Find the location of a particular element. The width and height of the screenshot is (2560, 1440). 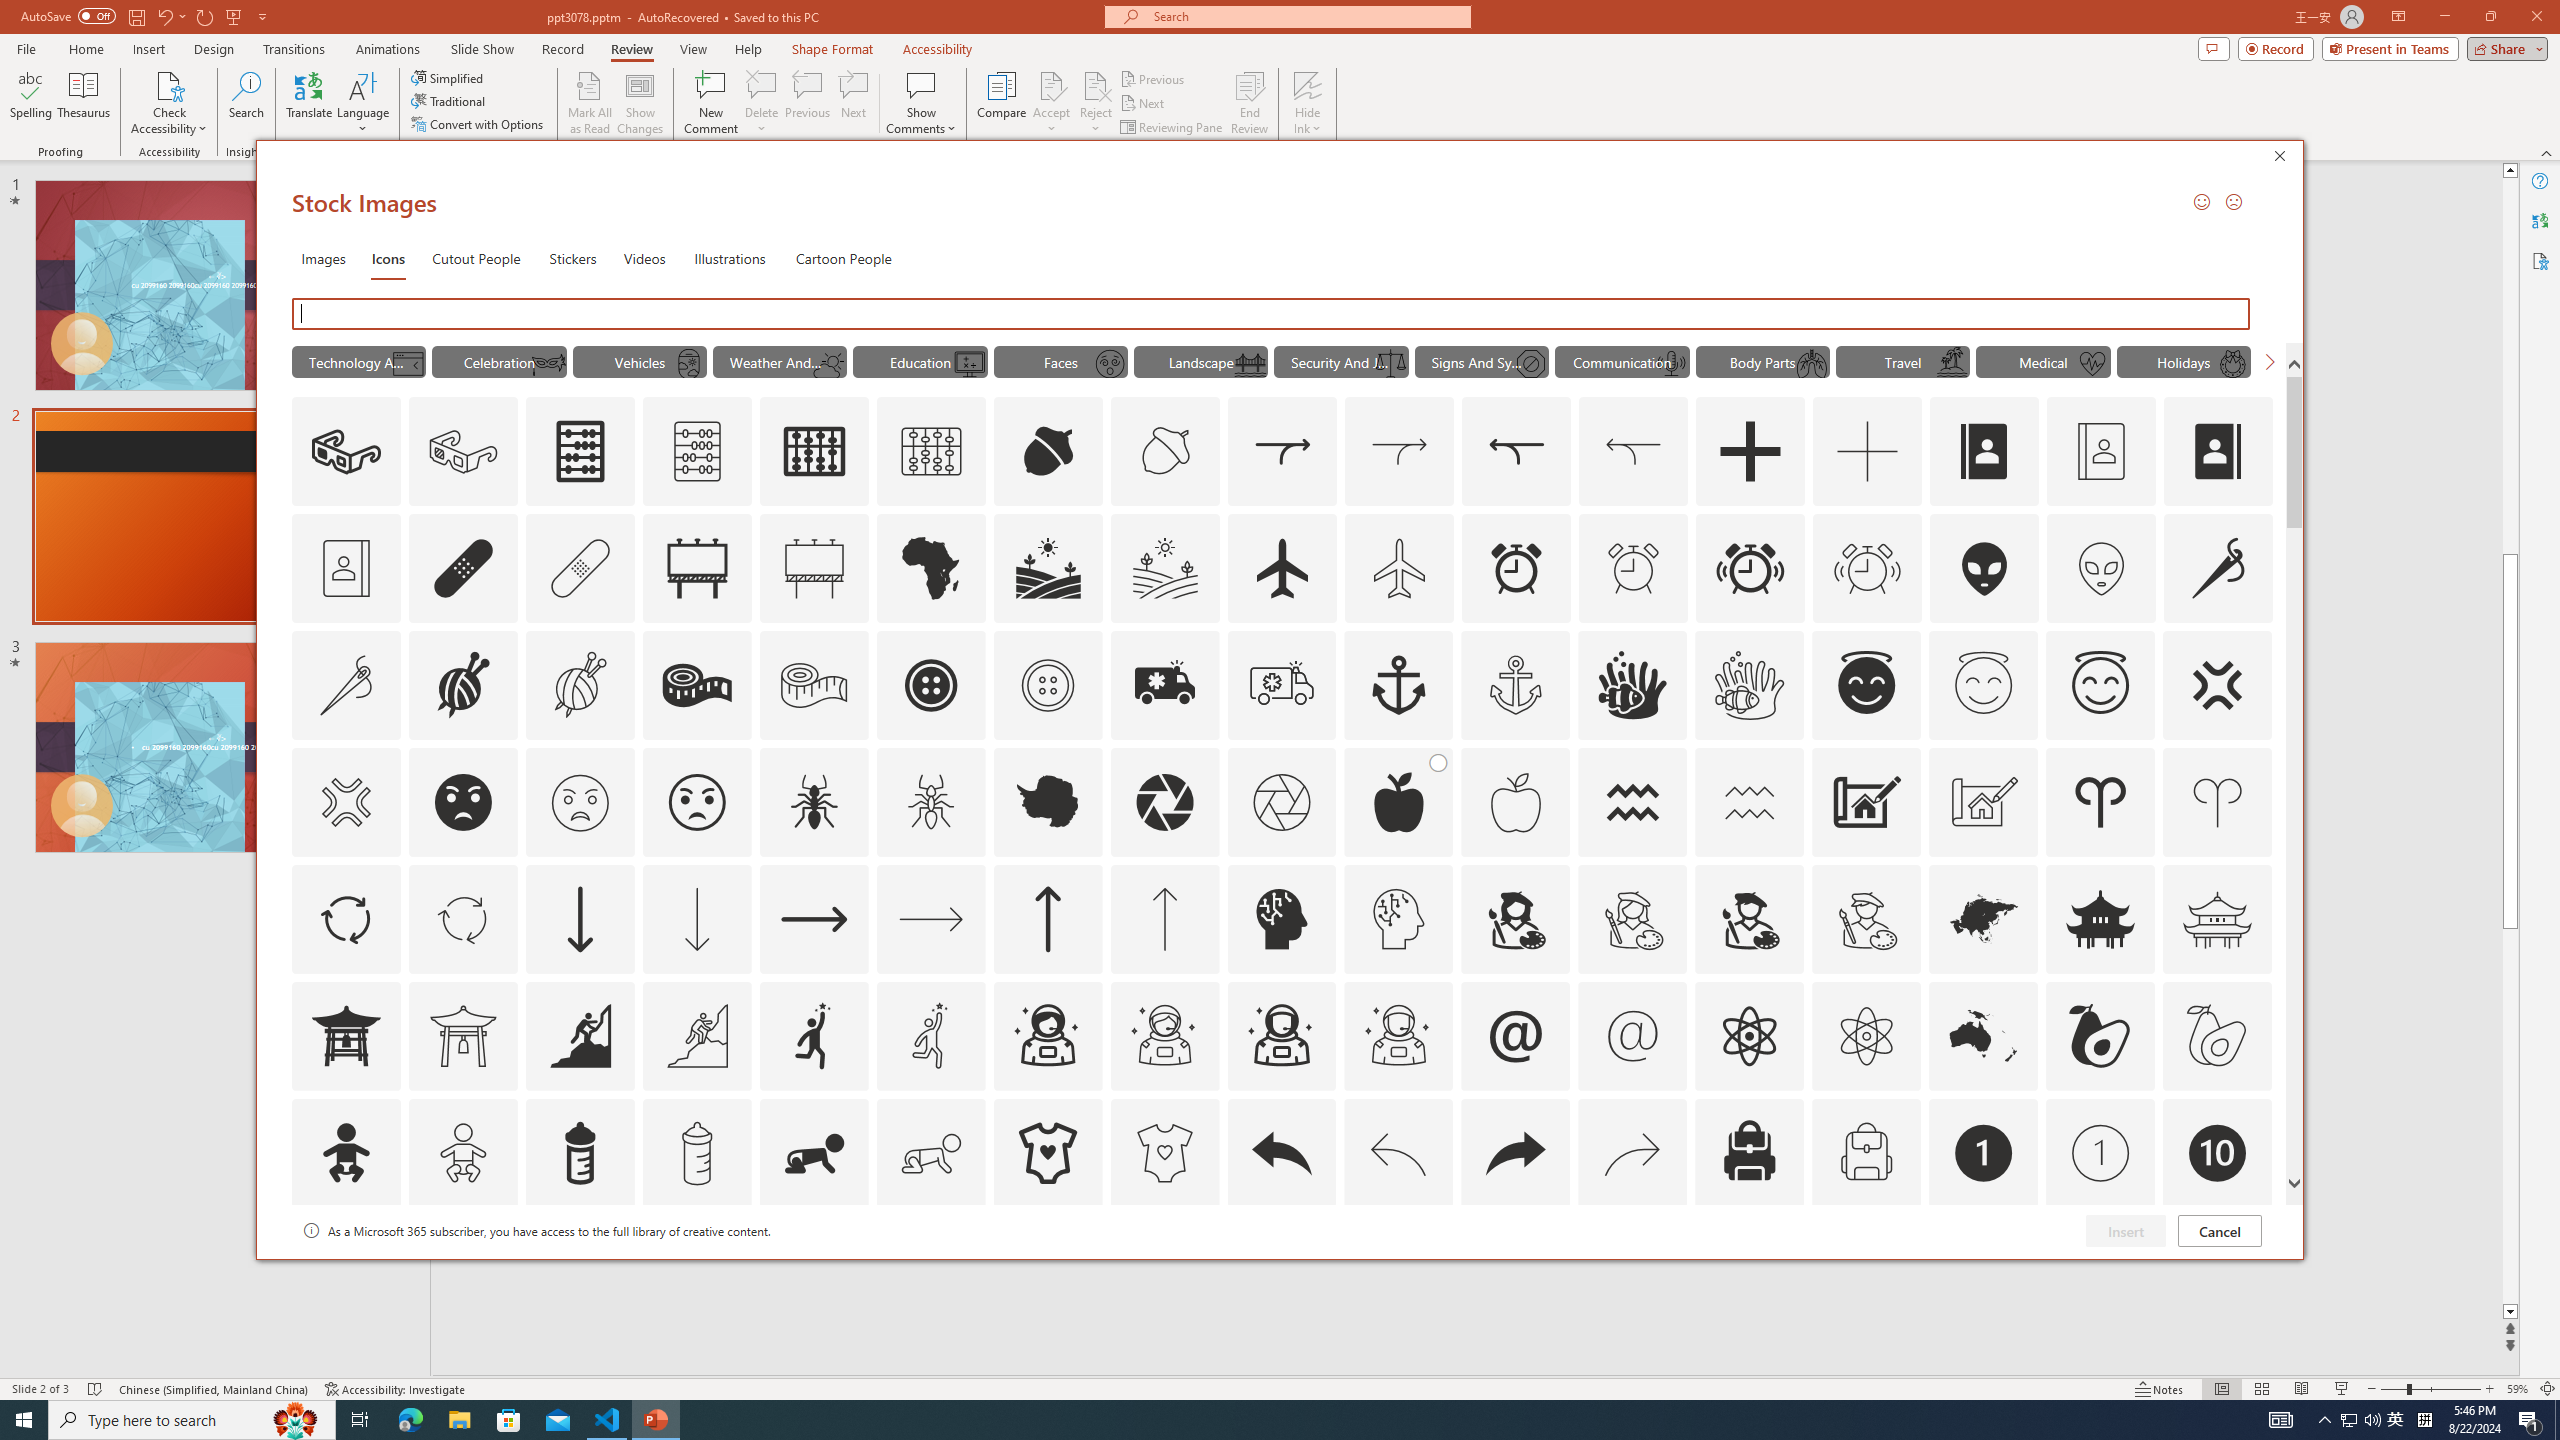

Accept Change is located at coordinates (1052, 85).